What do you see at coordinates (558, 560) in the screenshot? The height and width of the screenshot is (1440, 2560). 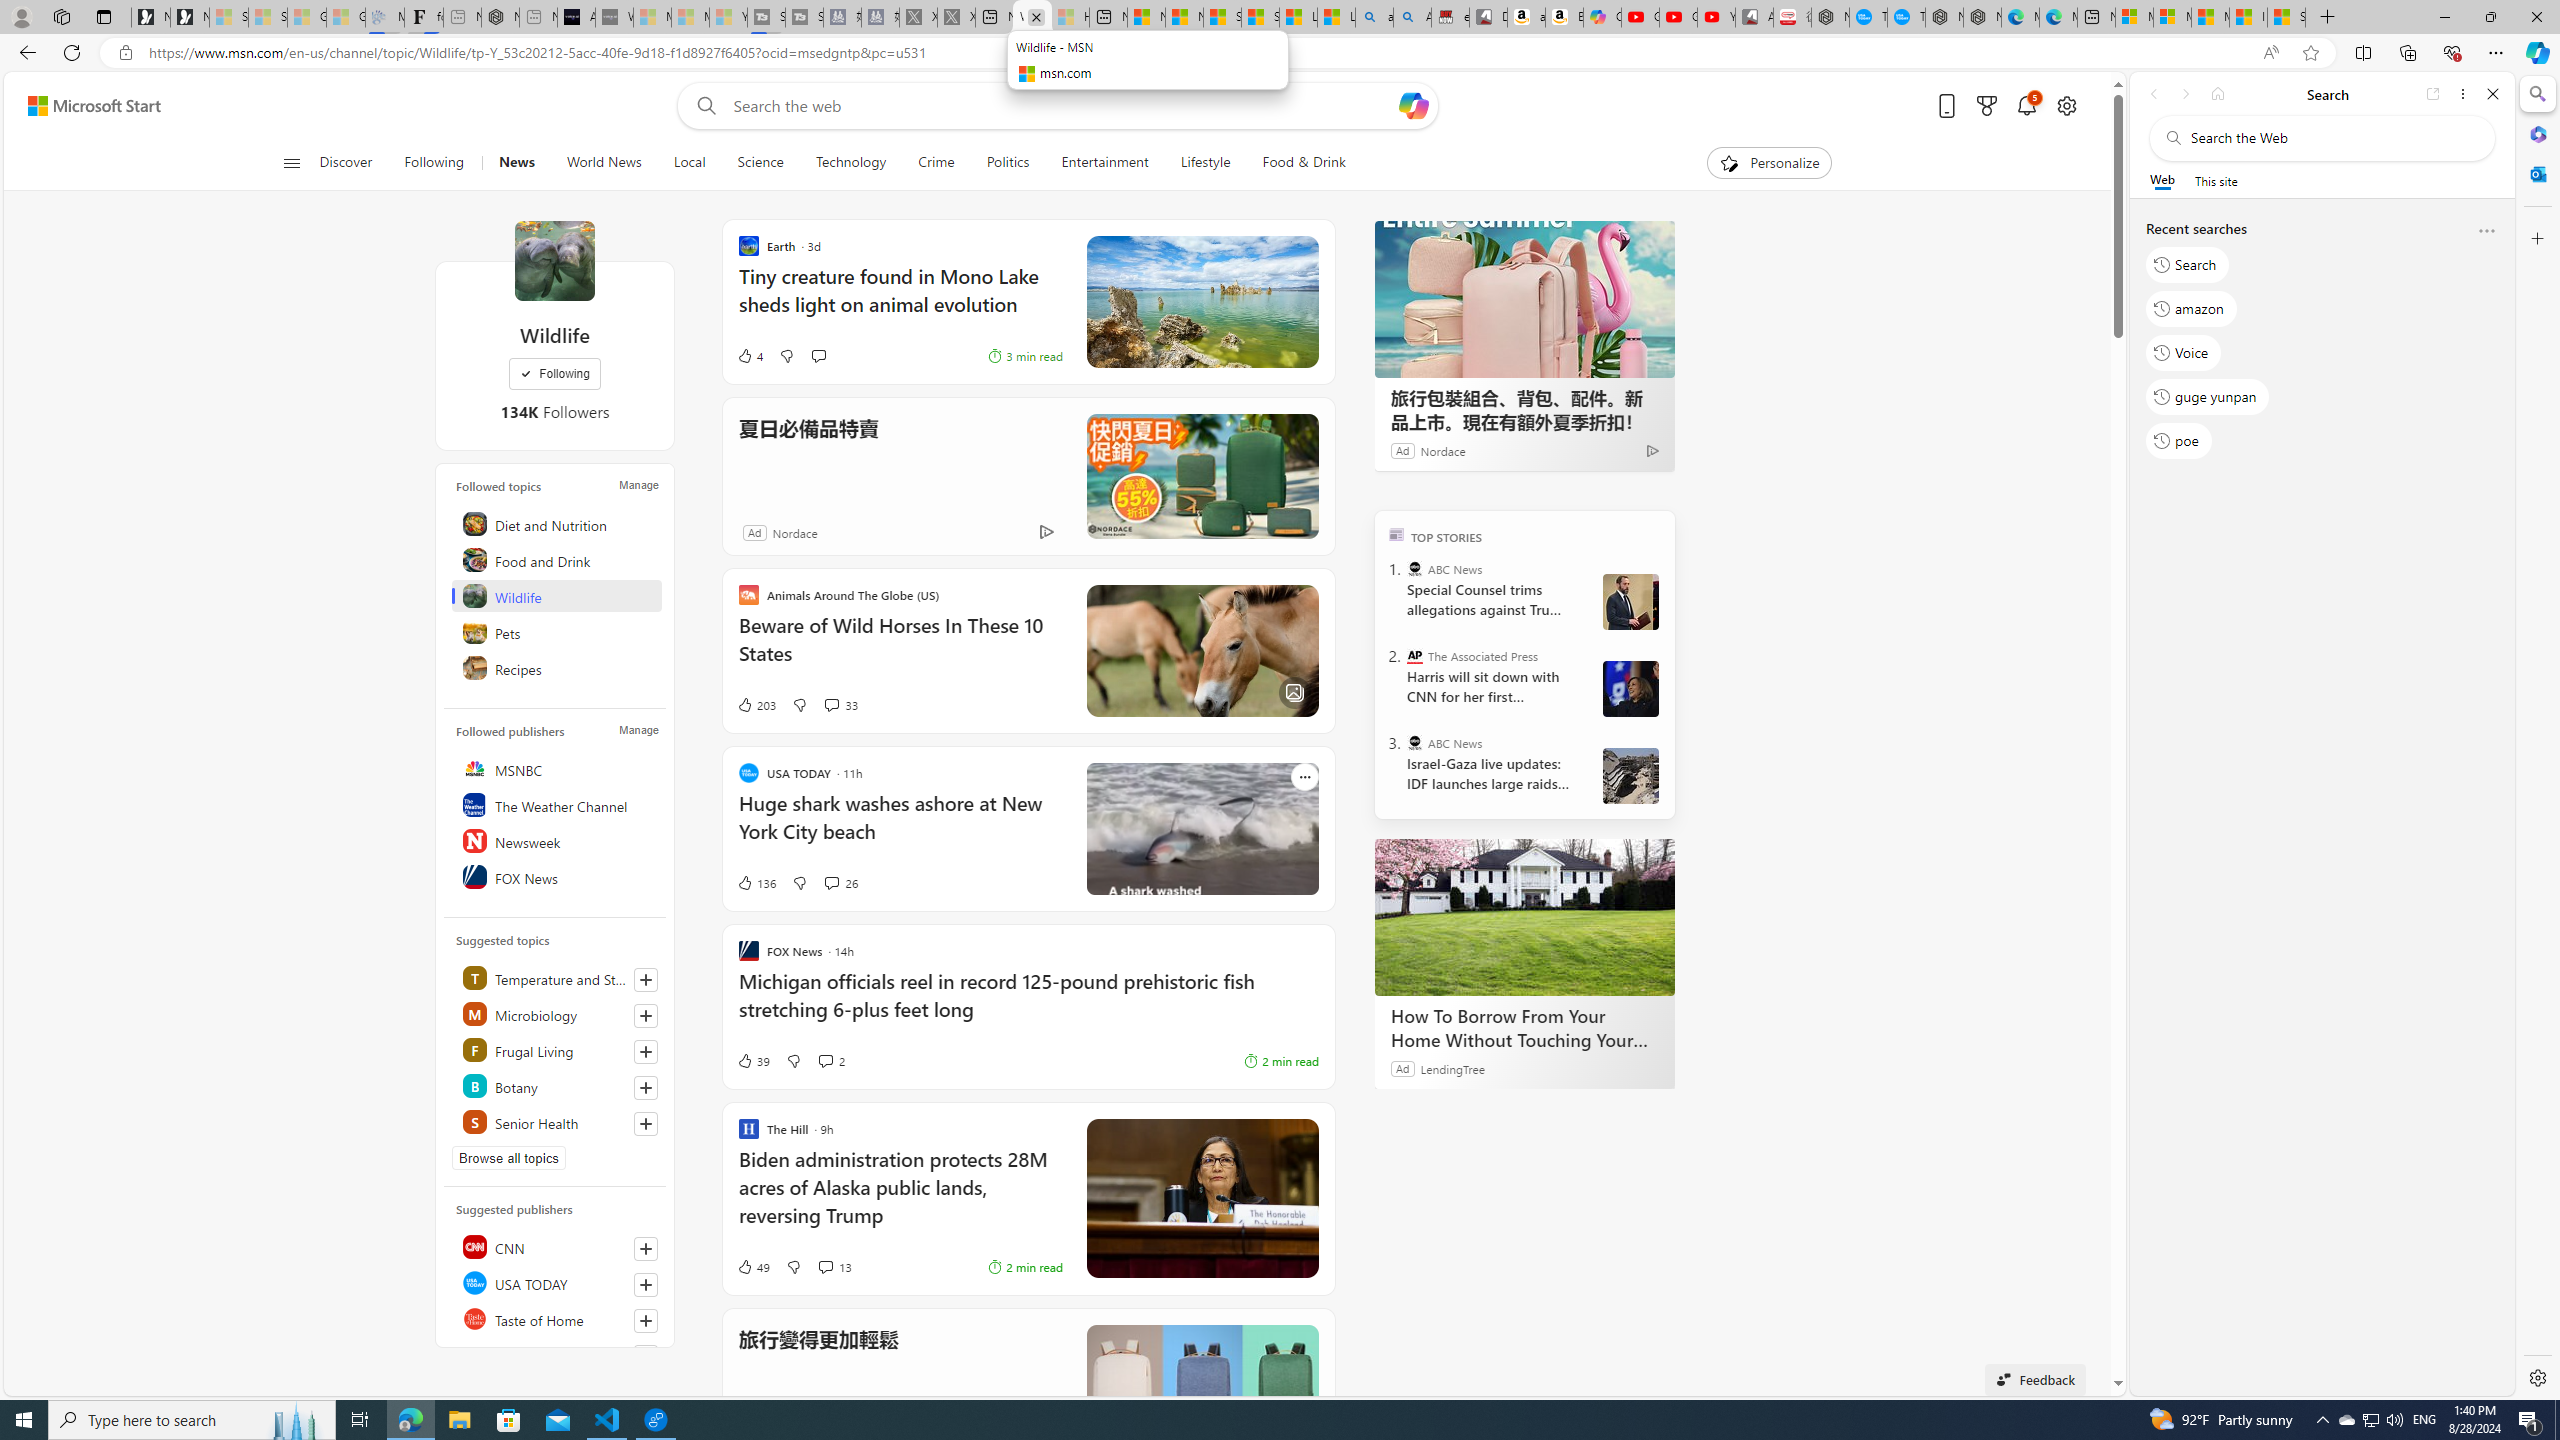 I see `Food and Drink` at bounding box center [558, 560].